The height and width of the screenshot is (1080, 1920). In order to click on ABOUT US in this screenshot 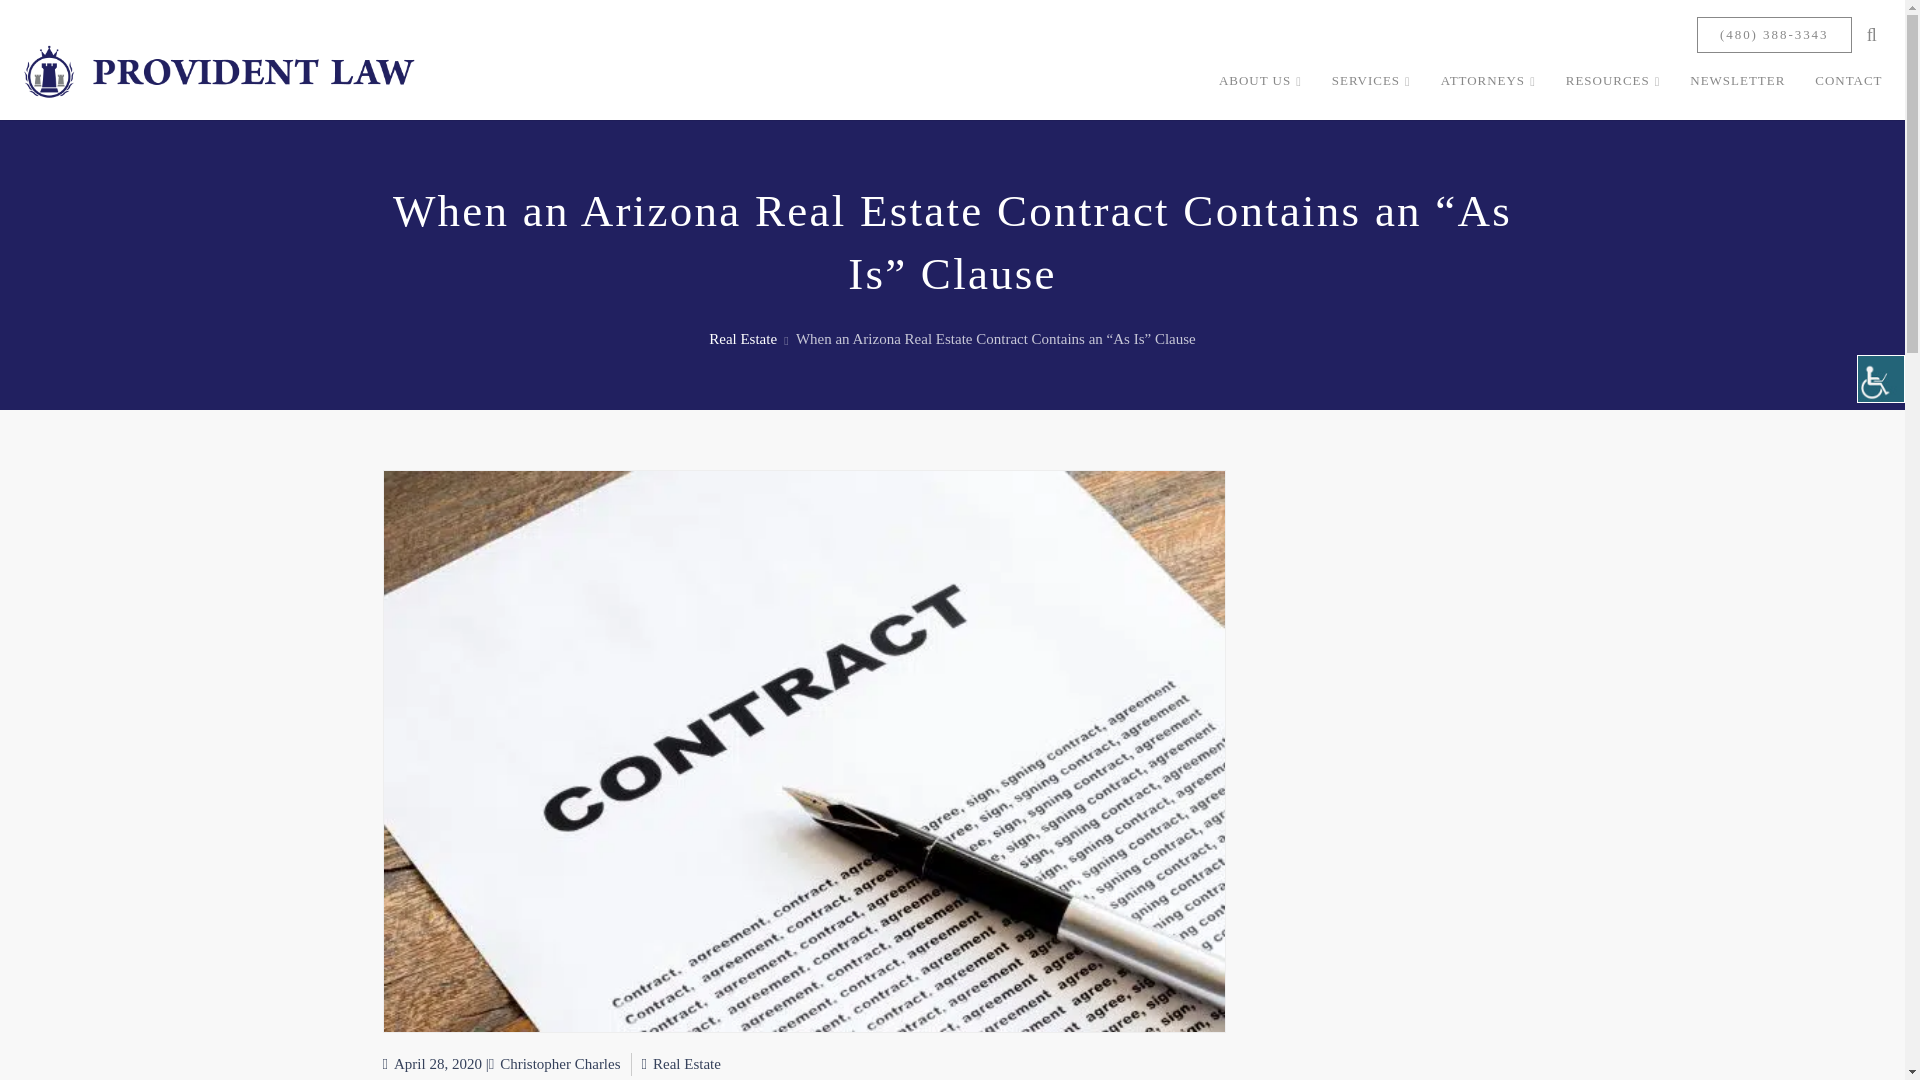, I will do `click(1260, 80)`.